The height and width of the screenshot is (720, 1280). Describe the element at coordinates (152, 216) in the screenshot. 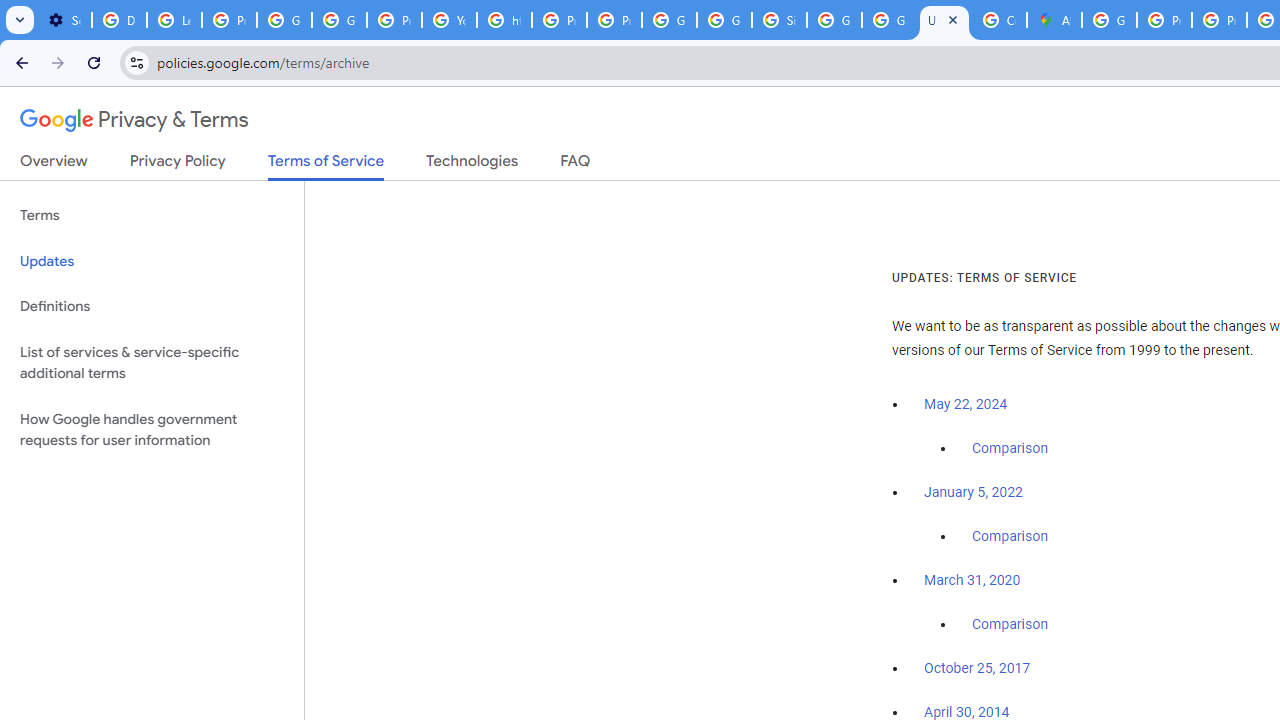

I see `Terms` at that location.